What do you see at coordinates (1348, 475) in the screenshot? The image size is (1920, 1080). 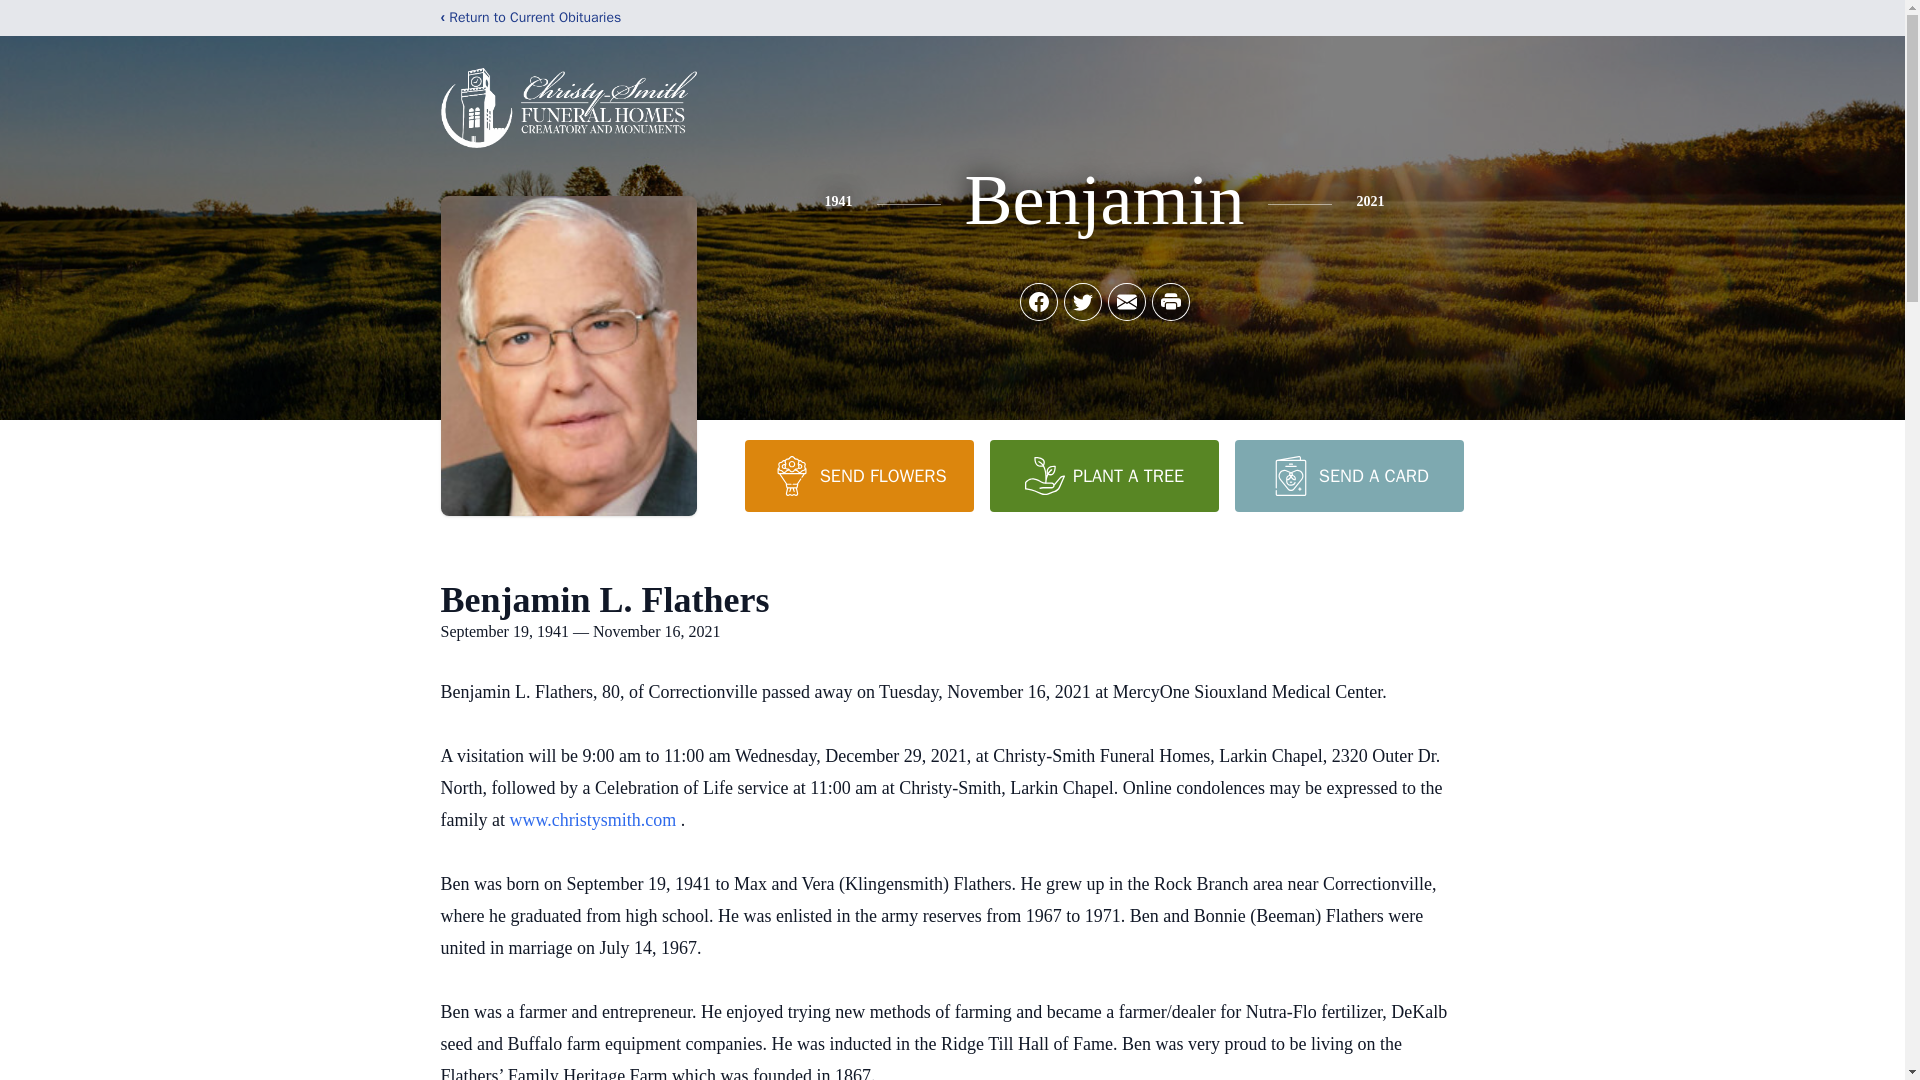 I see `SEND A CARD` at bounding box center [1348, 475].